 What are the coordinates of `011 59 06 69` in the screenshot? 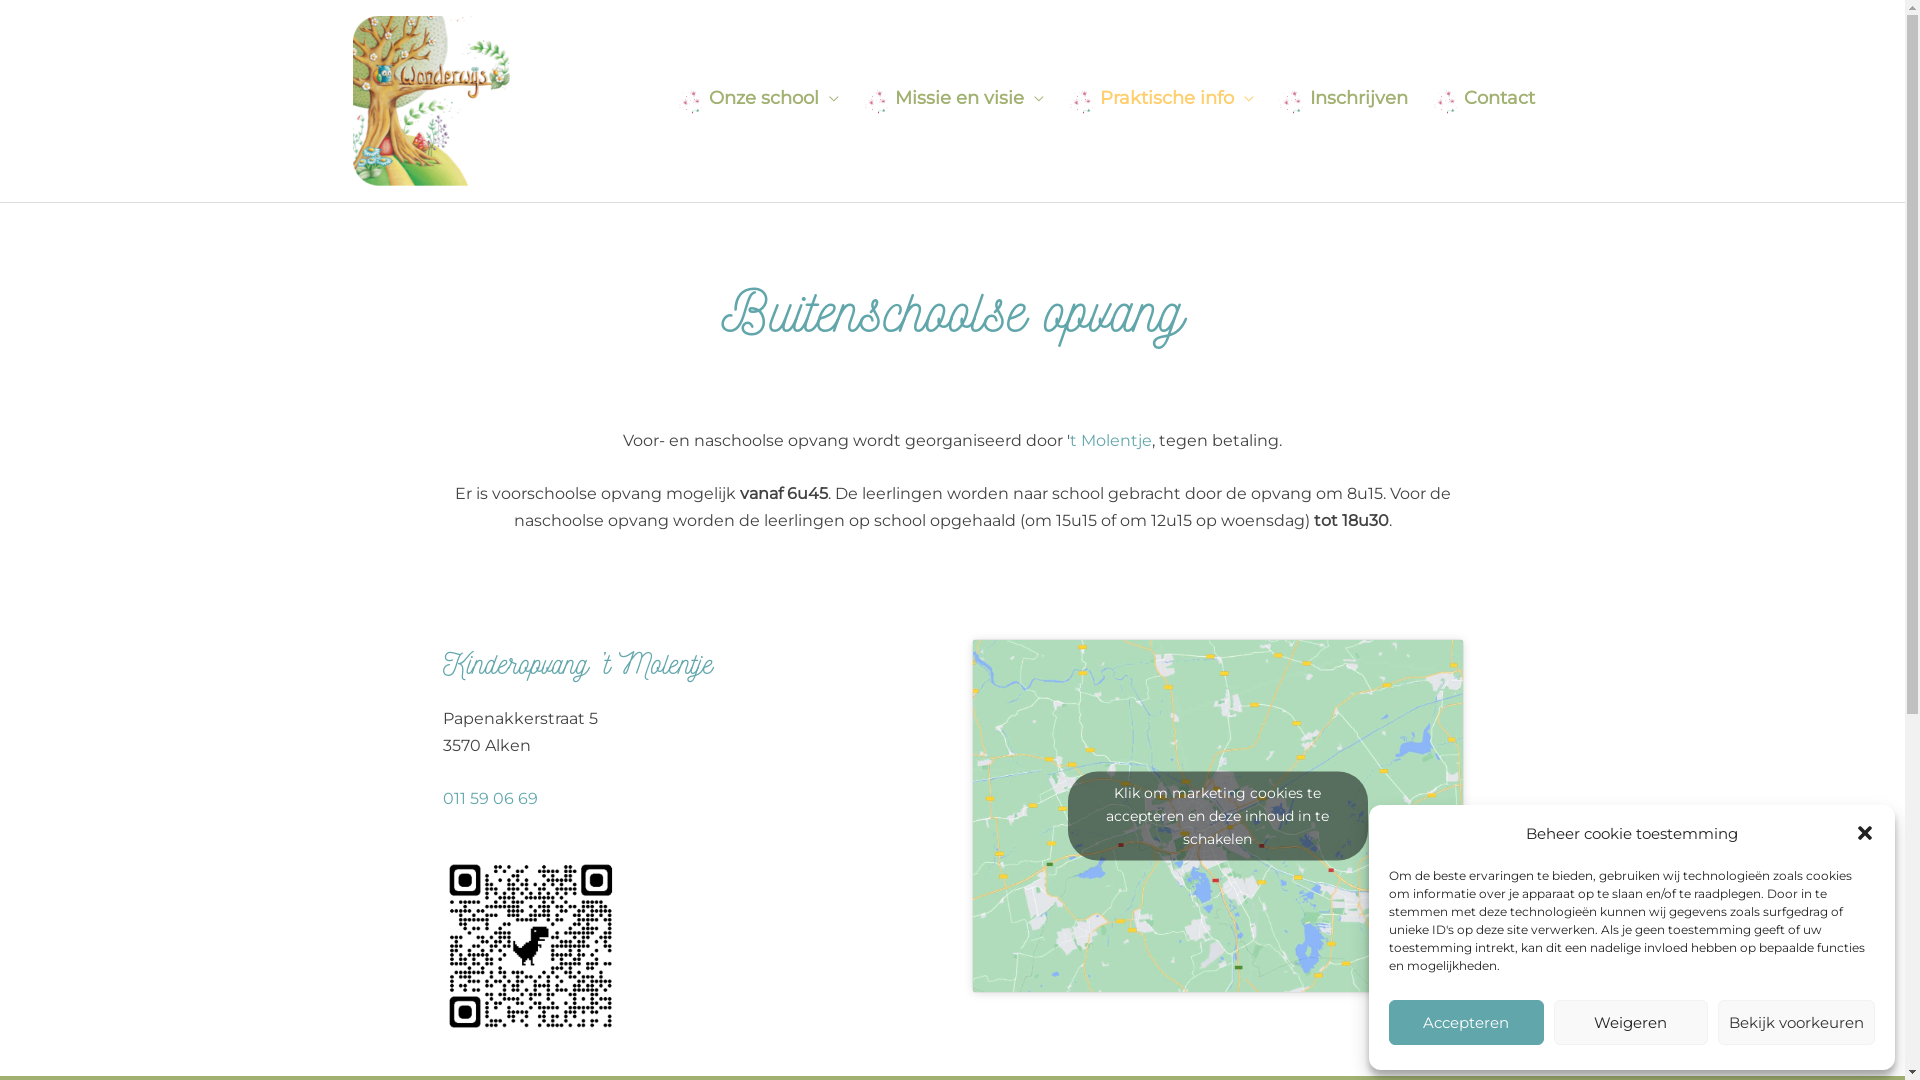 It's located at (490, 798).